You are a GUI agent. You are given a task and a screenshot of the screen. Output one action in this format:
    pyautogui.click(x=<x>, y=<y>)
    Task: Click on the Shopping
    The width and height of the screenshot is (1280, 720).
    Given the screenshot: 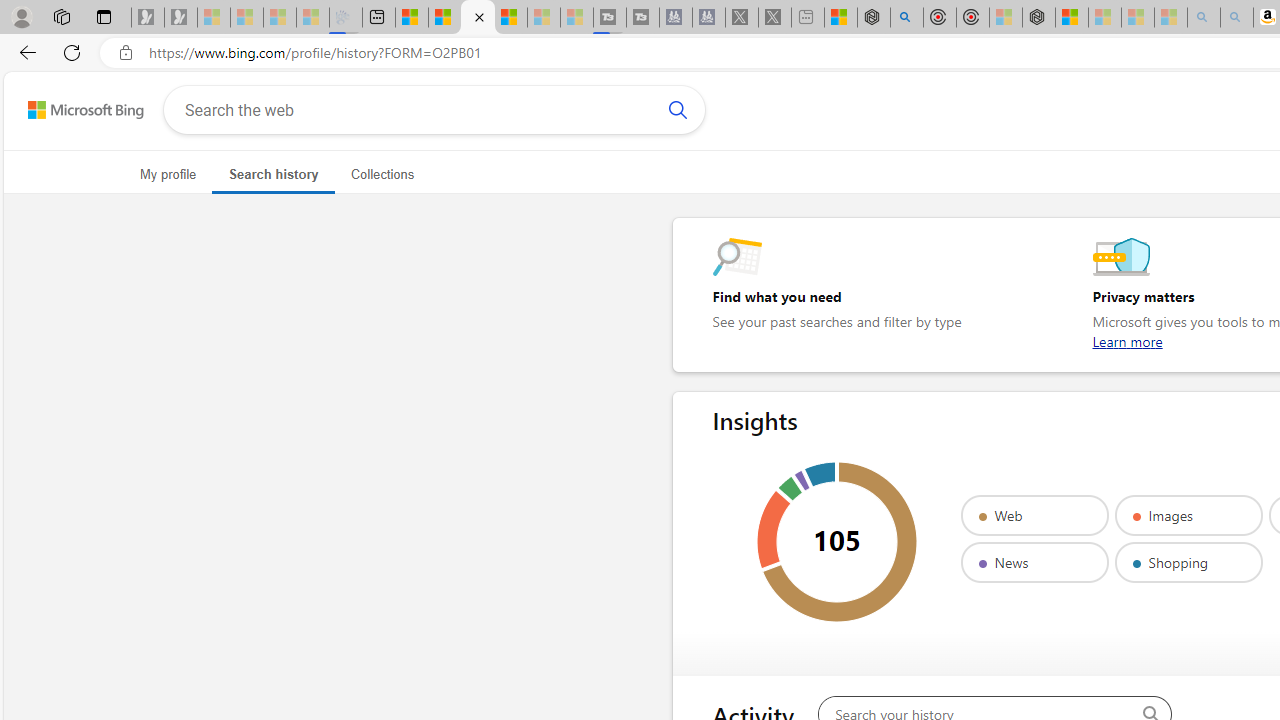 What is the action you would take?
    pyautogui.click(x=1188, y=562)
    